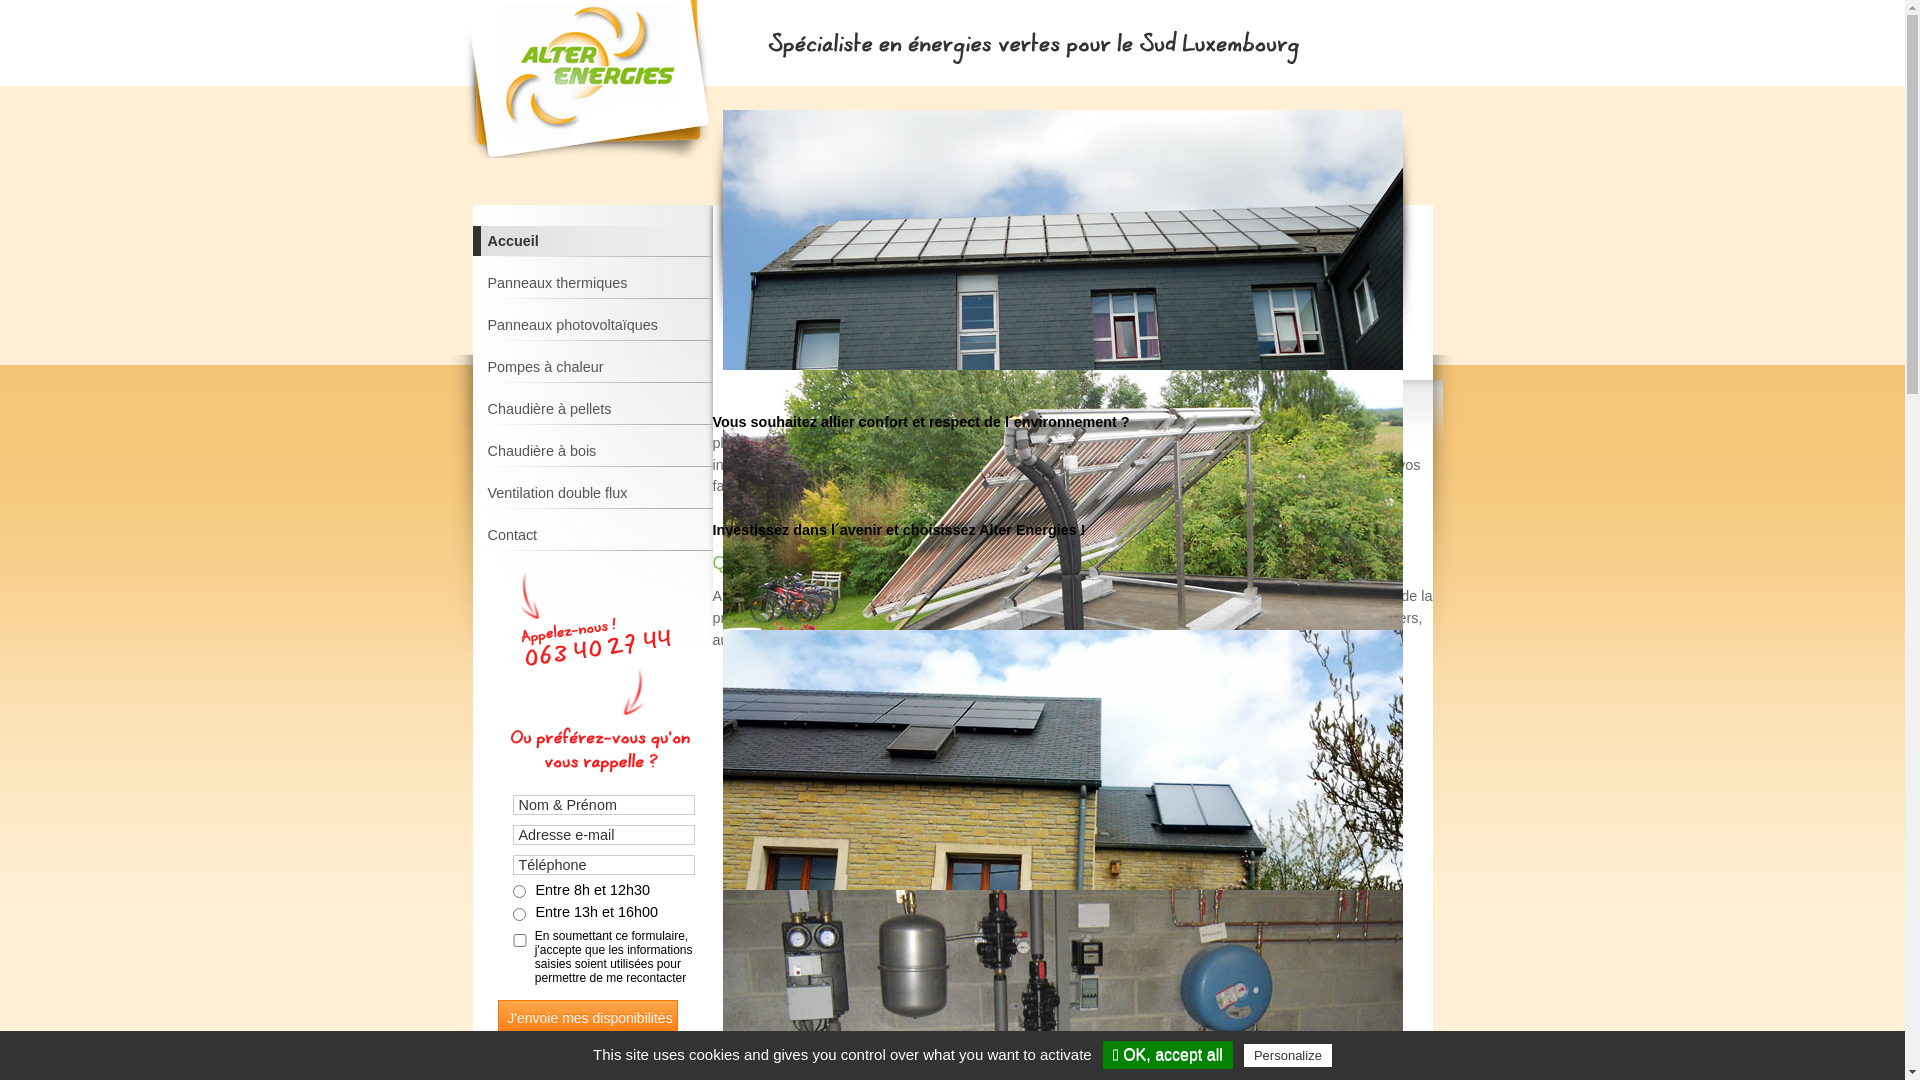  What do you see at coordinates (602, 498) in the screenshot?
I see `Ventilation double flux` at bounding box center [602, 498].